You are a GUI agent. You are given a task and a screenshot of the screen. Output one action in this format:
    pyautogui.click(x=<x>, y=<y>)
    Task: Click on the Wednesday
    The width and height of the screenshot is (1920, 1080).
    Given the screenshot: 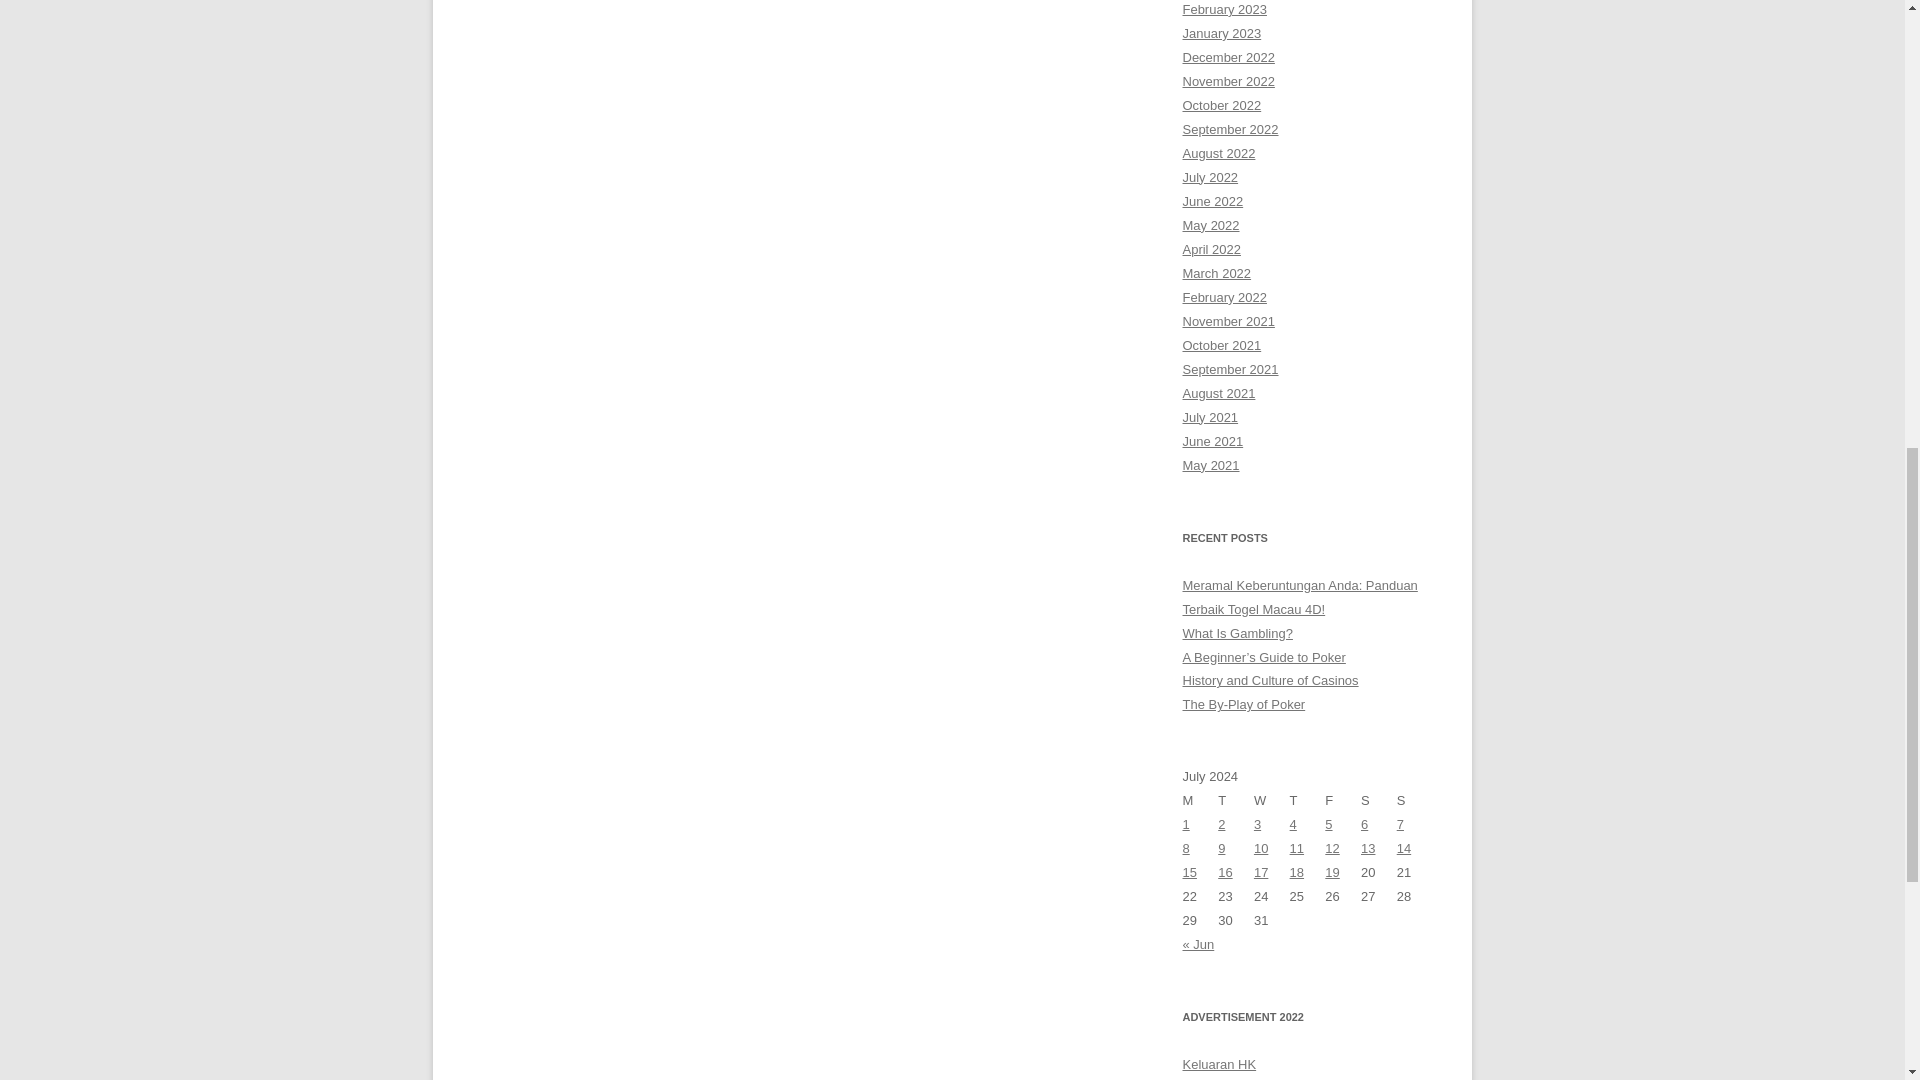 What is the action you would take?
    pyautogui.click(x=1272, y=801)
    